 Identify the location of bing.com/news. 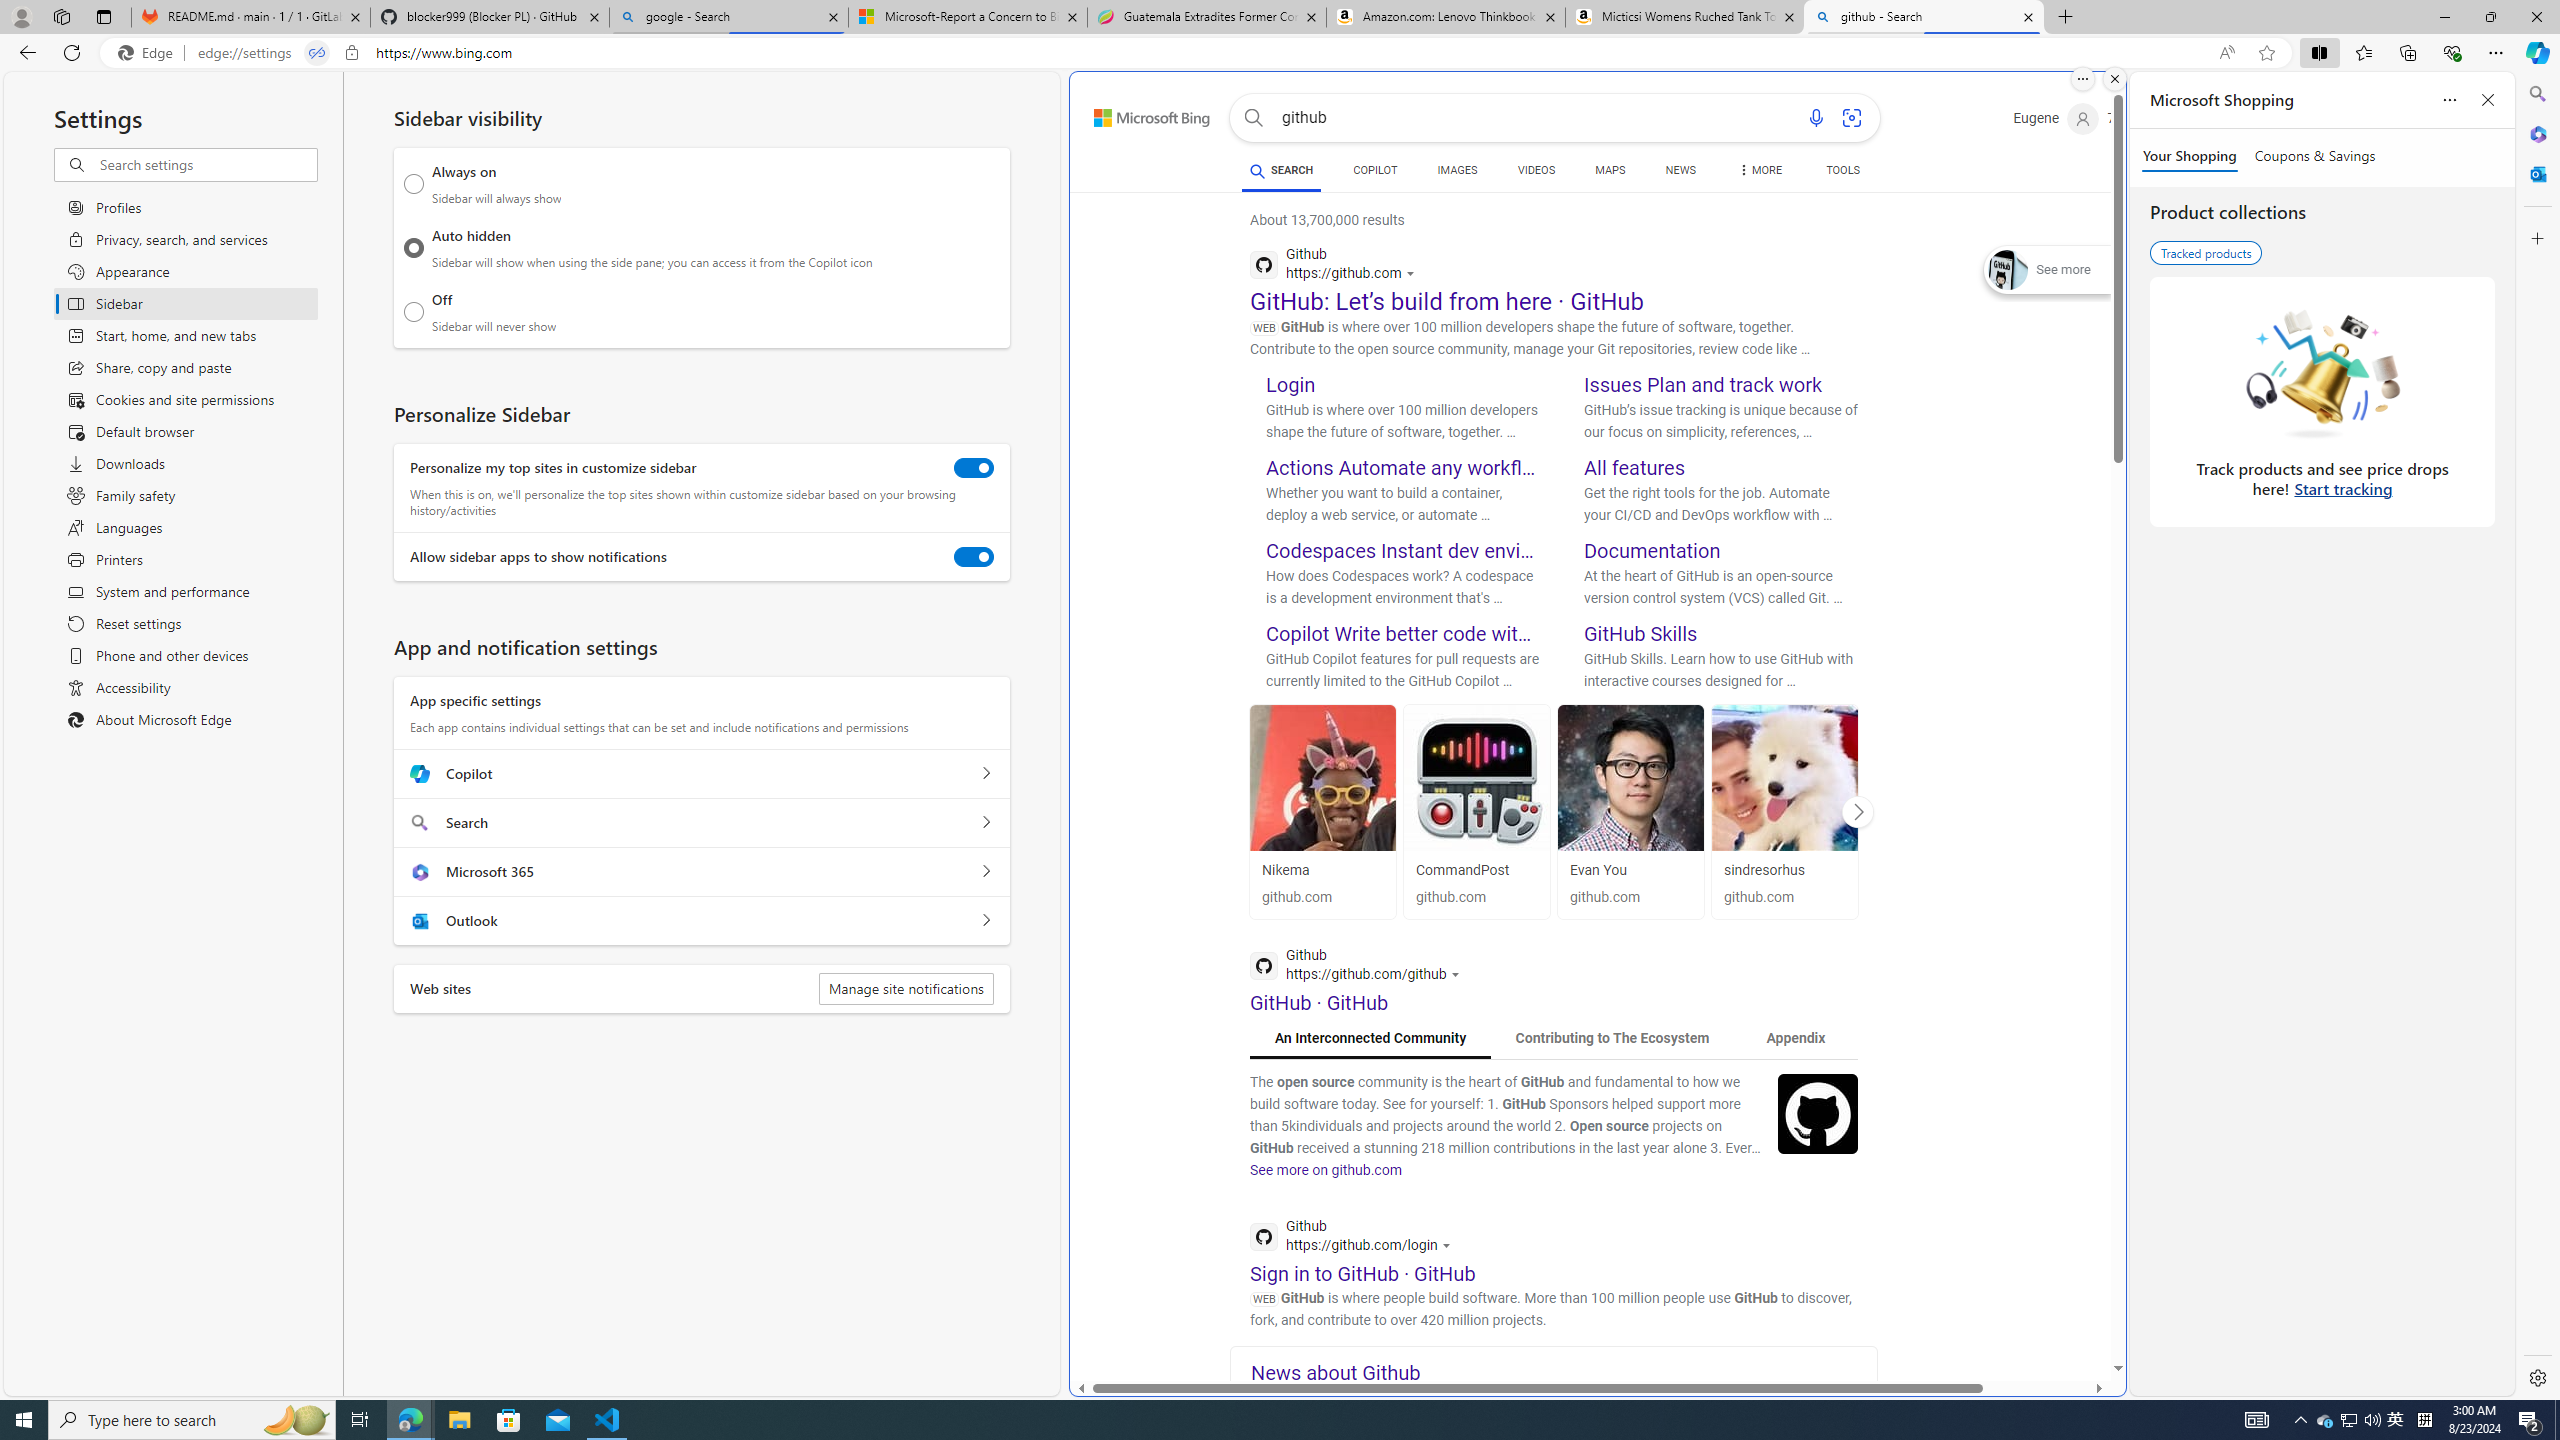
(1564, 1394).